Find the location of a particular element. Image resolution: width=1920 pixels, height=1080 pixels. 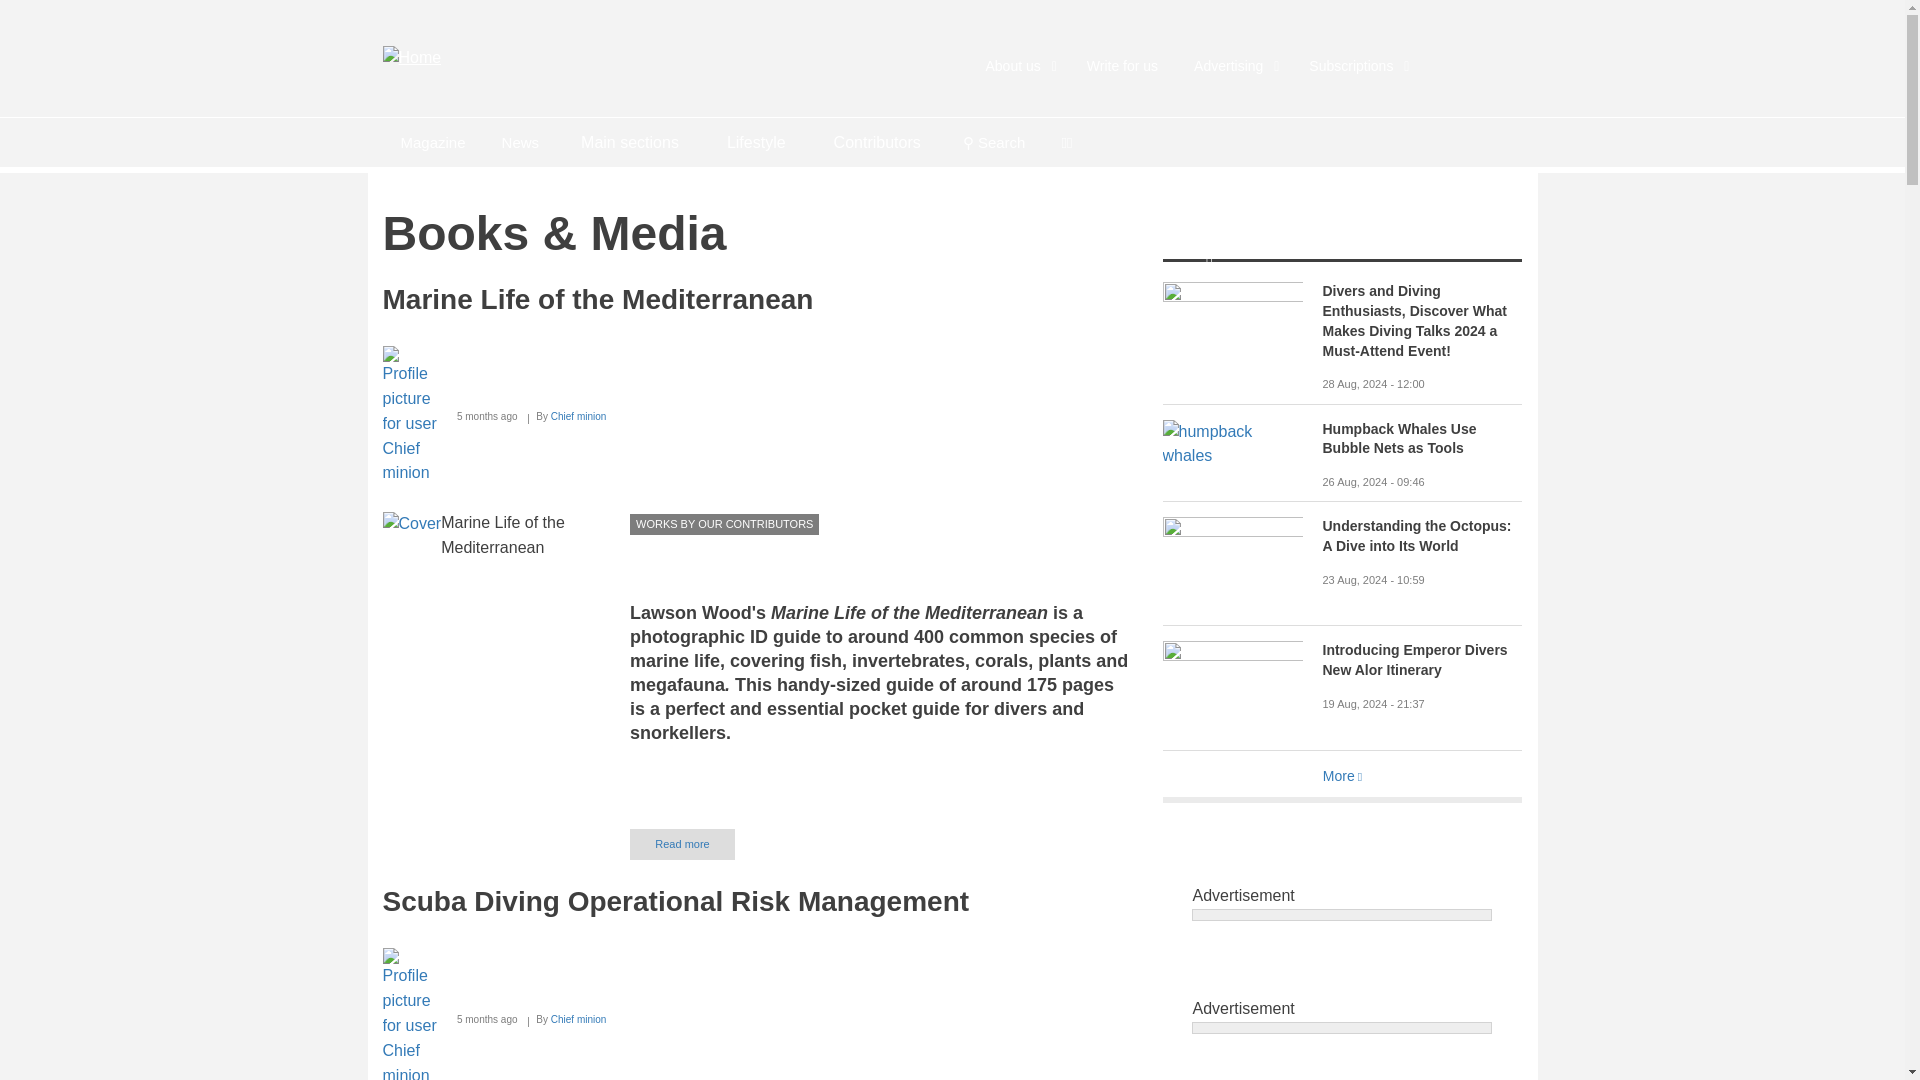

News is located at coordinates (520, 142).